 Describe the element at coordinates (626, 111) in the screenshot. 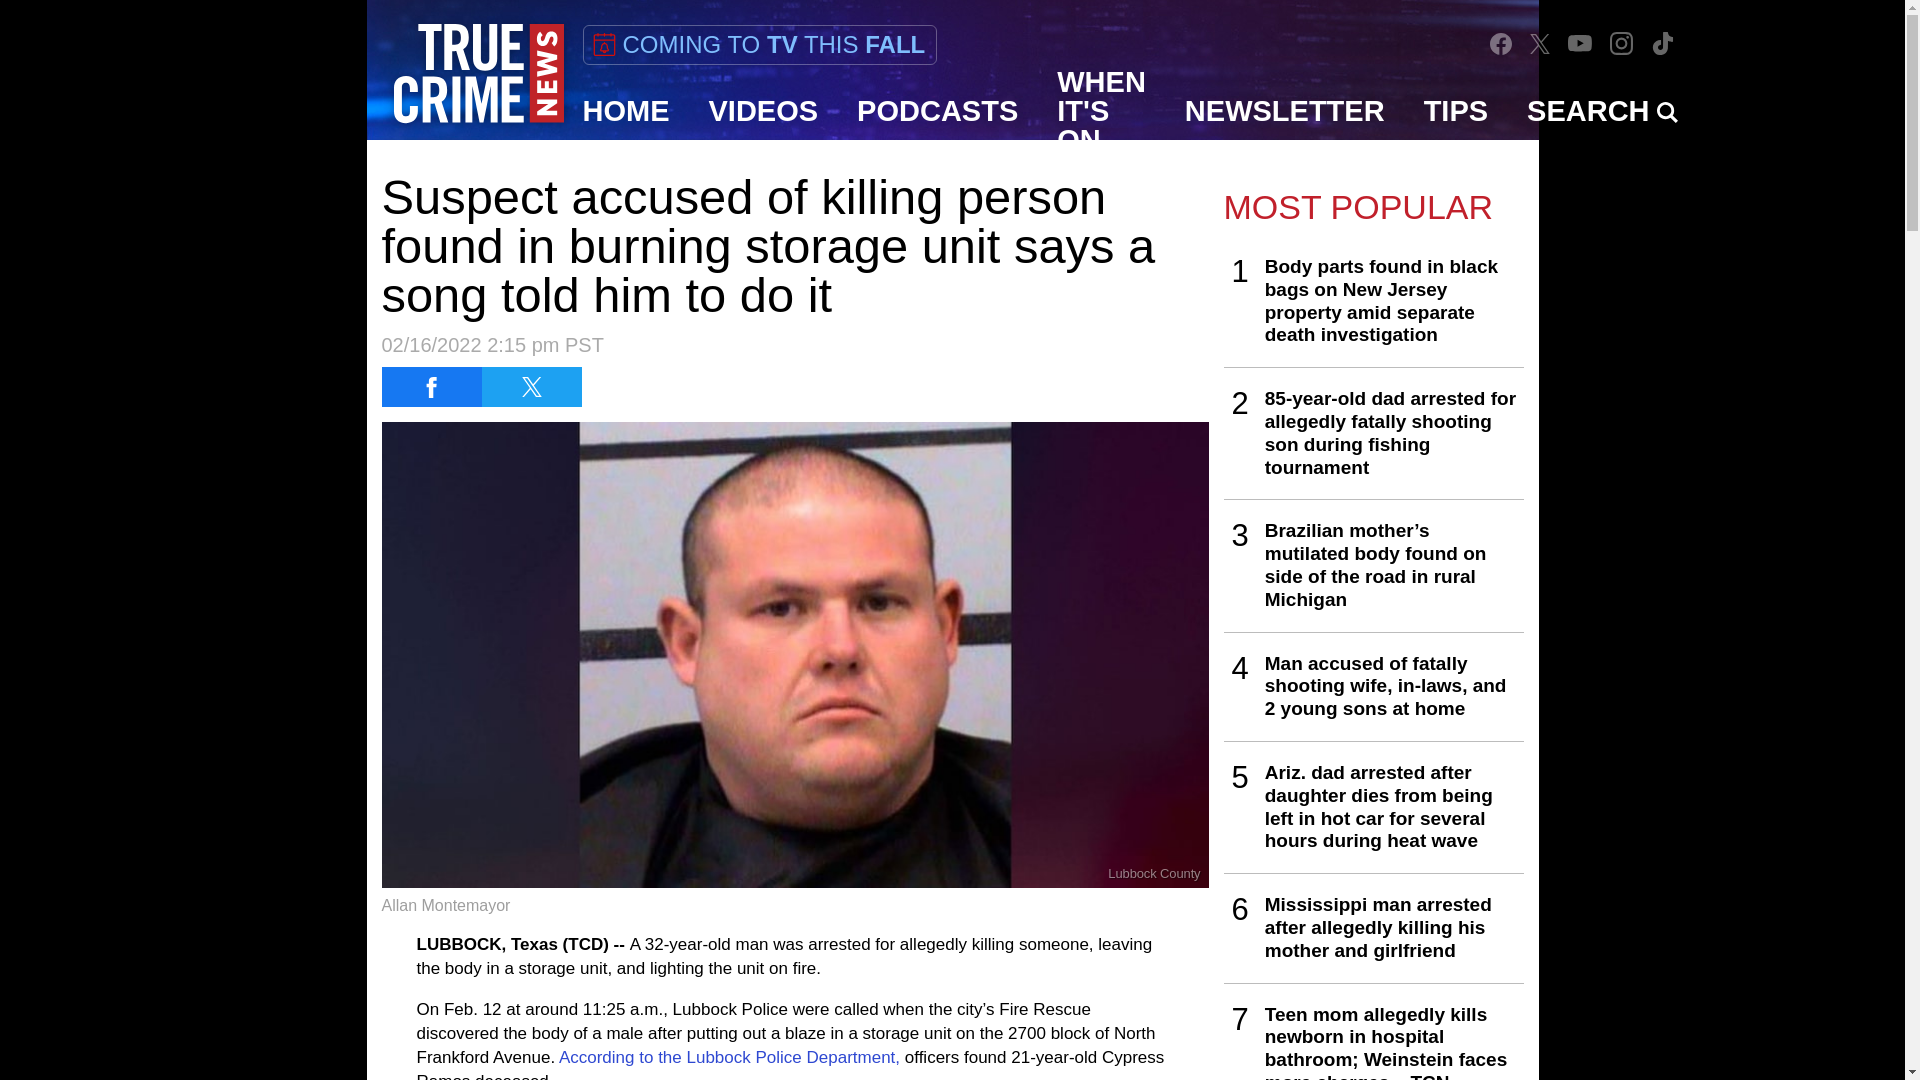

I see `HOME` at that location.